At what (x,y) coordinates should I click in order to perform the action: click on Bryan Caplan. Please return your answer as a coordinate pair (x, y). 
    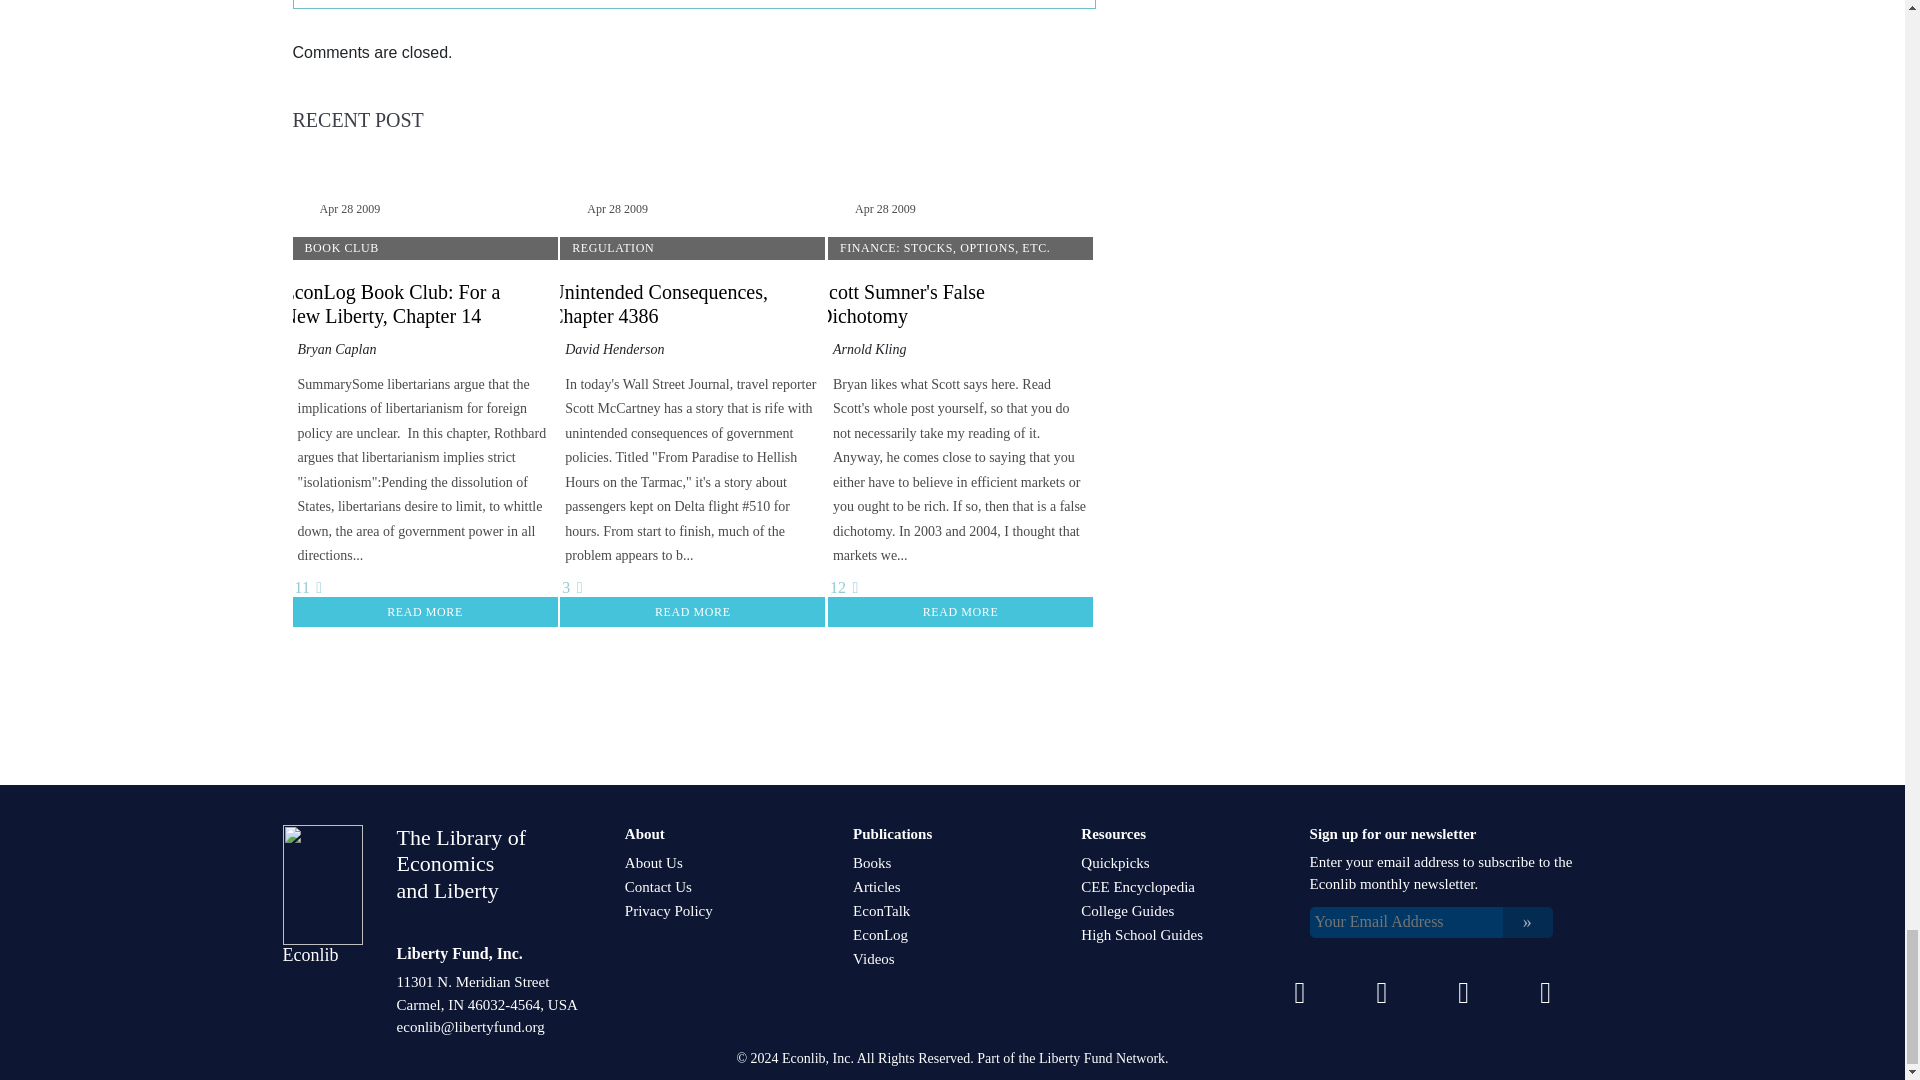
    Looking at the image, I should click on (336, 350).